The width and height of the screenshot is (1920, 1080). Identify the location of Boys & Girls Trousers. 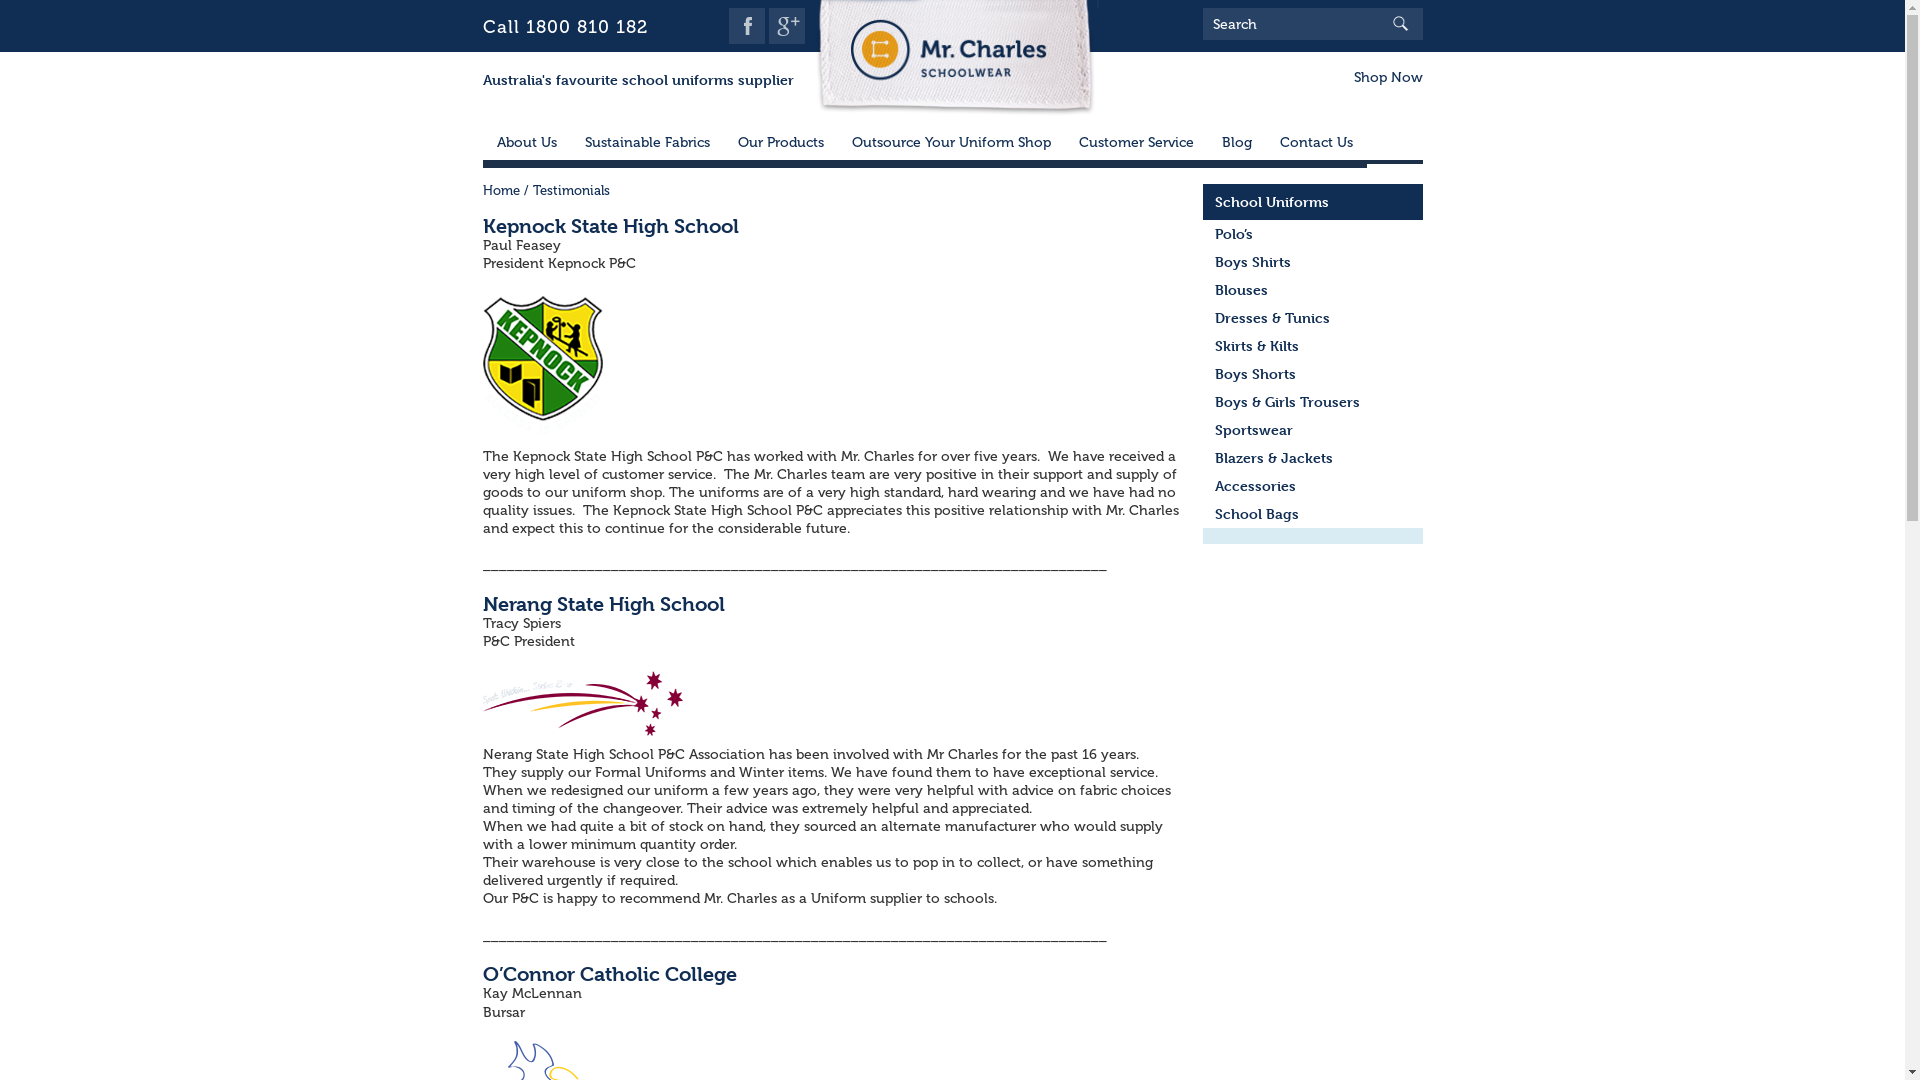
(1312, 402).